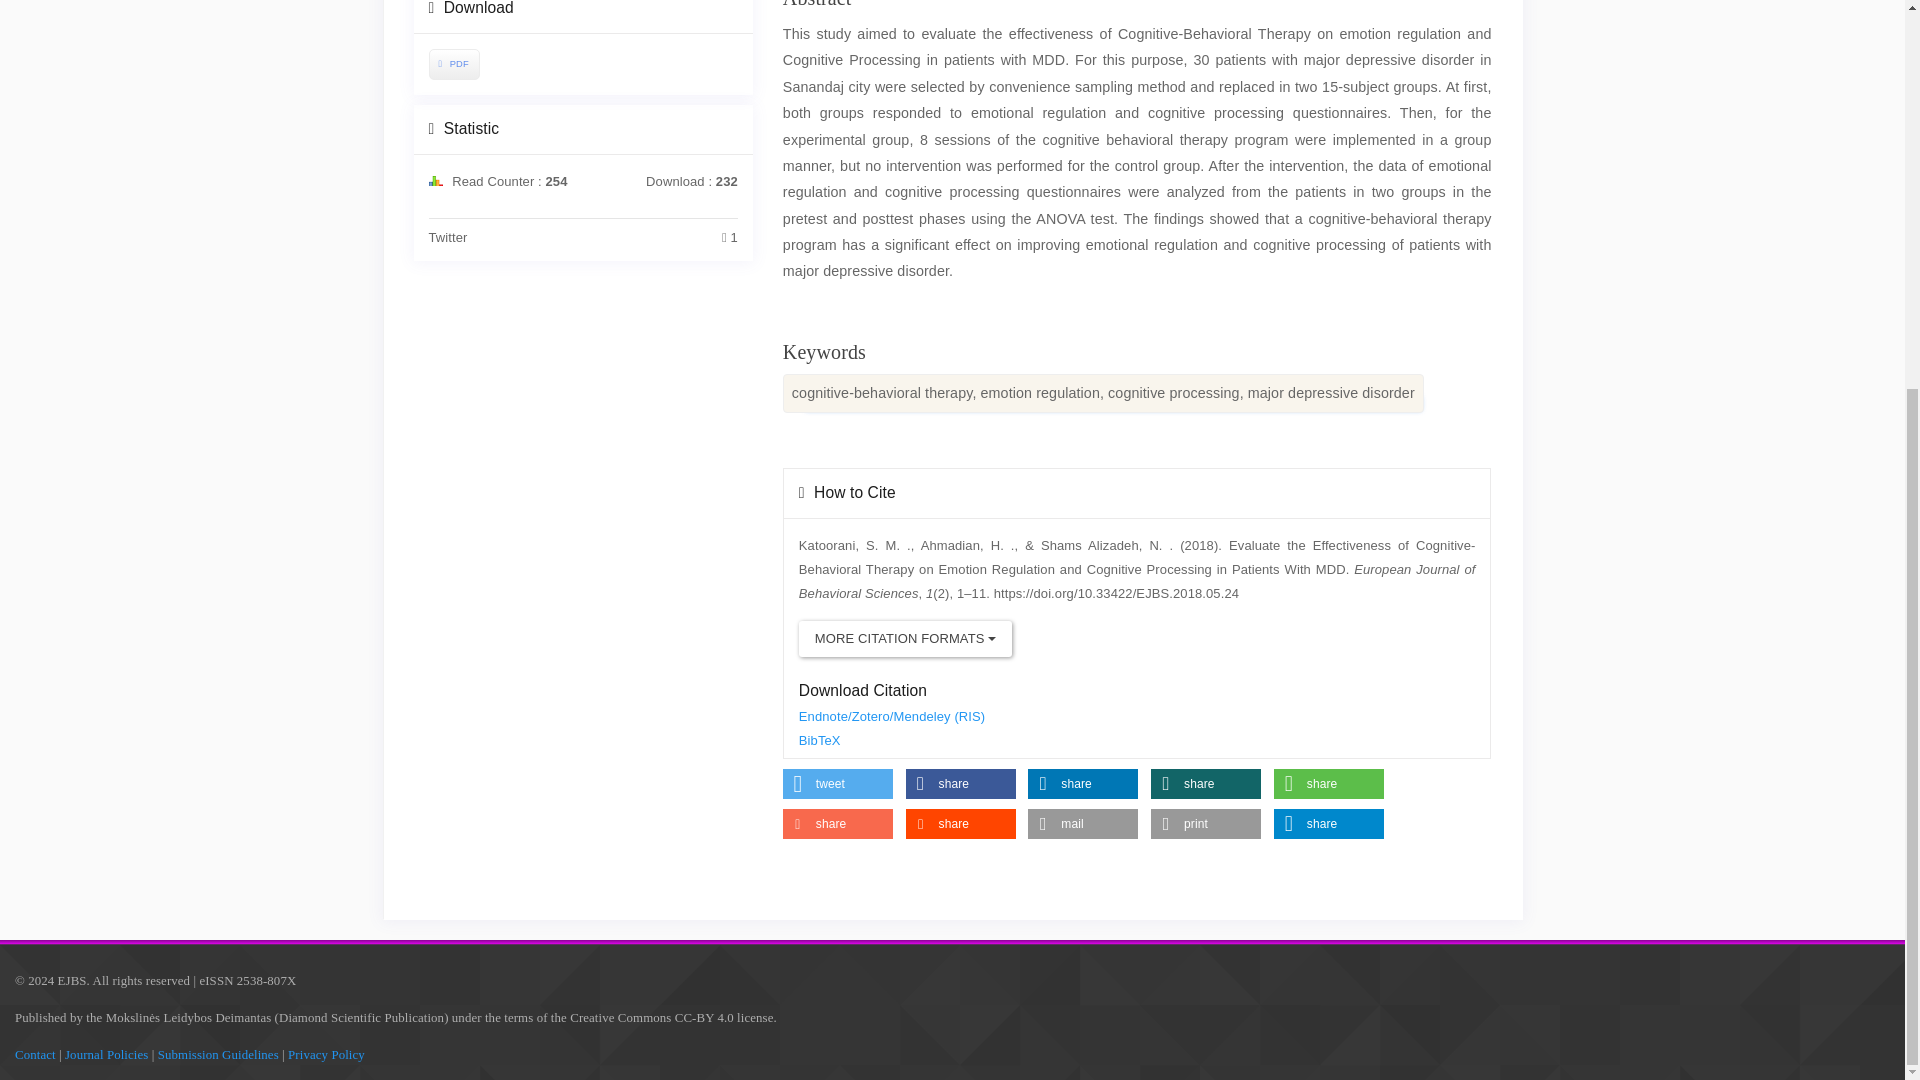 This screenshot has width=1920, height=1080. I want to click on Submission Guidelines, so click(218, 1054).